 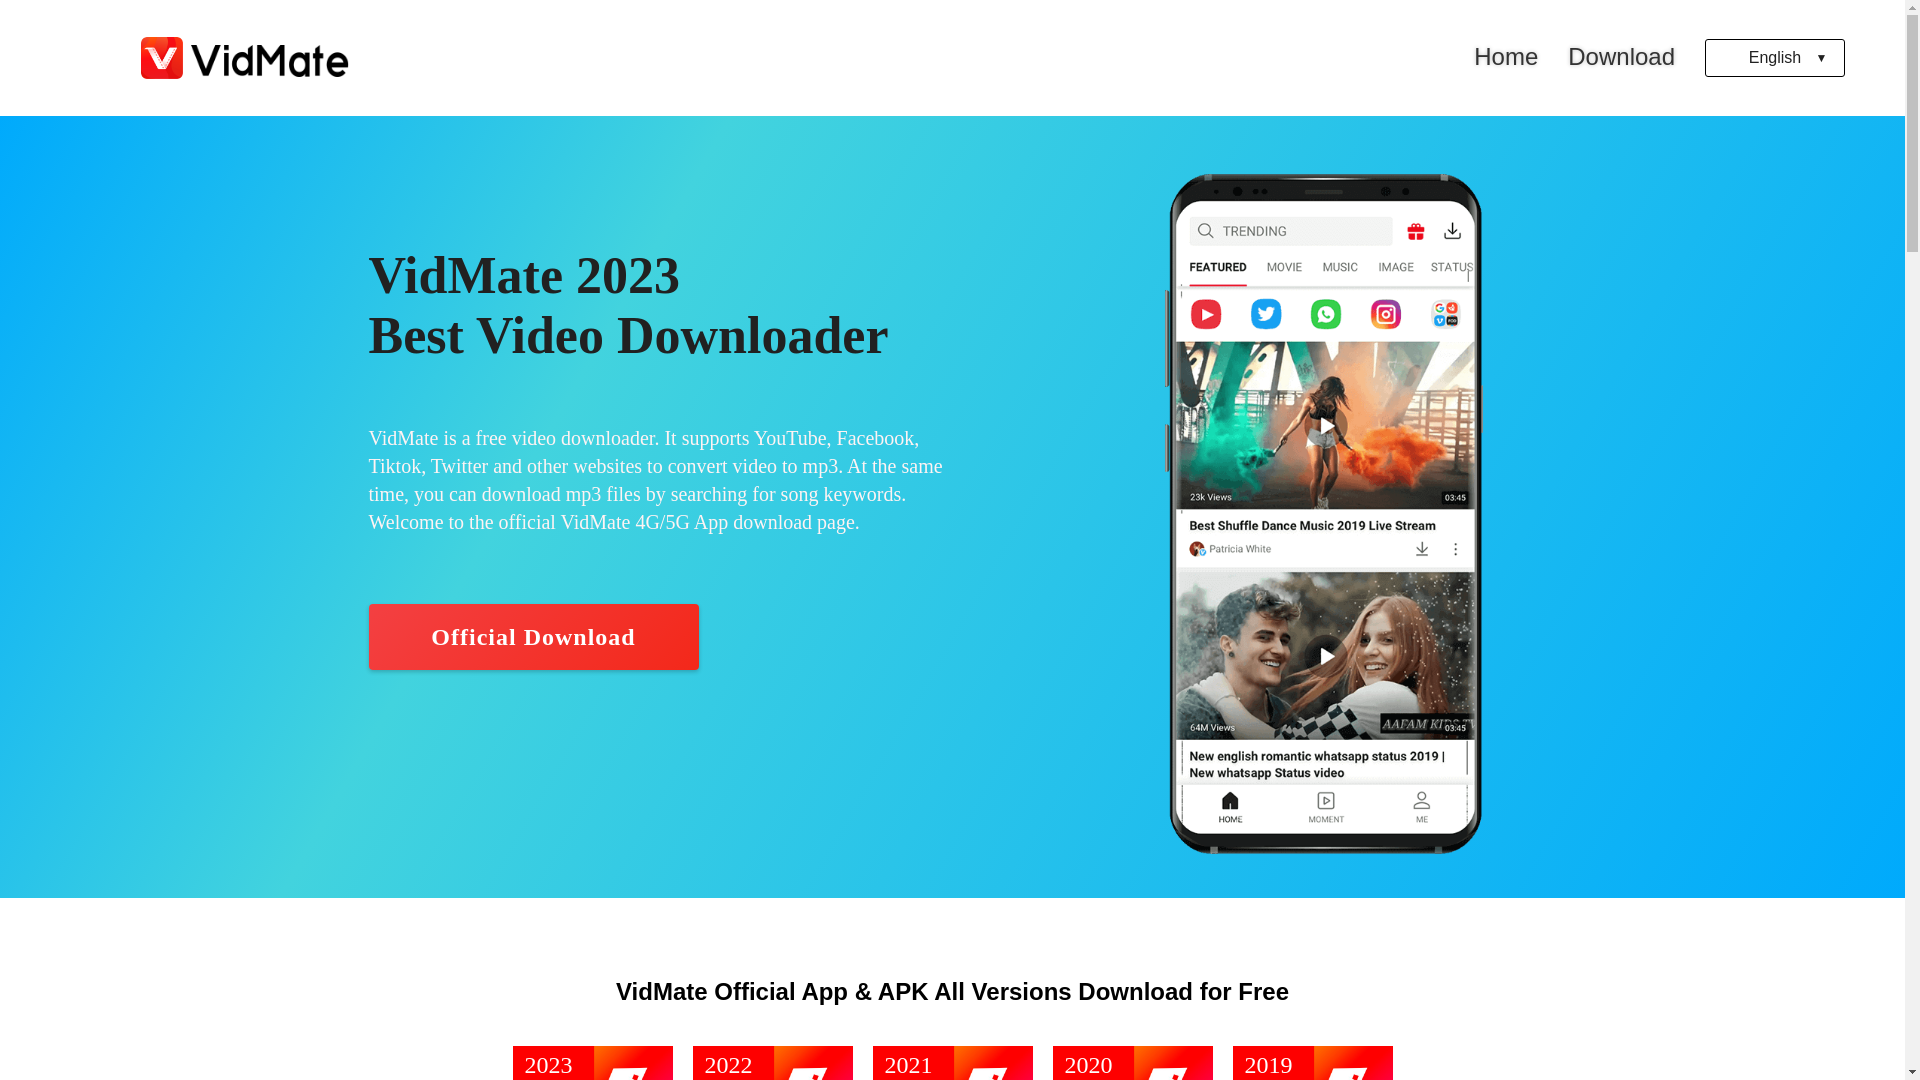 I want to click on Official Download, so click(x=533, y=637).